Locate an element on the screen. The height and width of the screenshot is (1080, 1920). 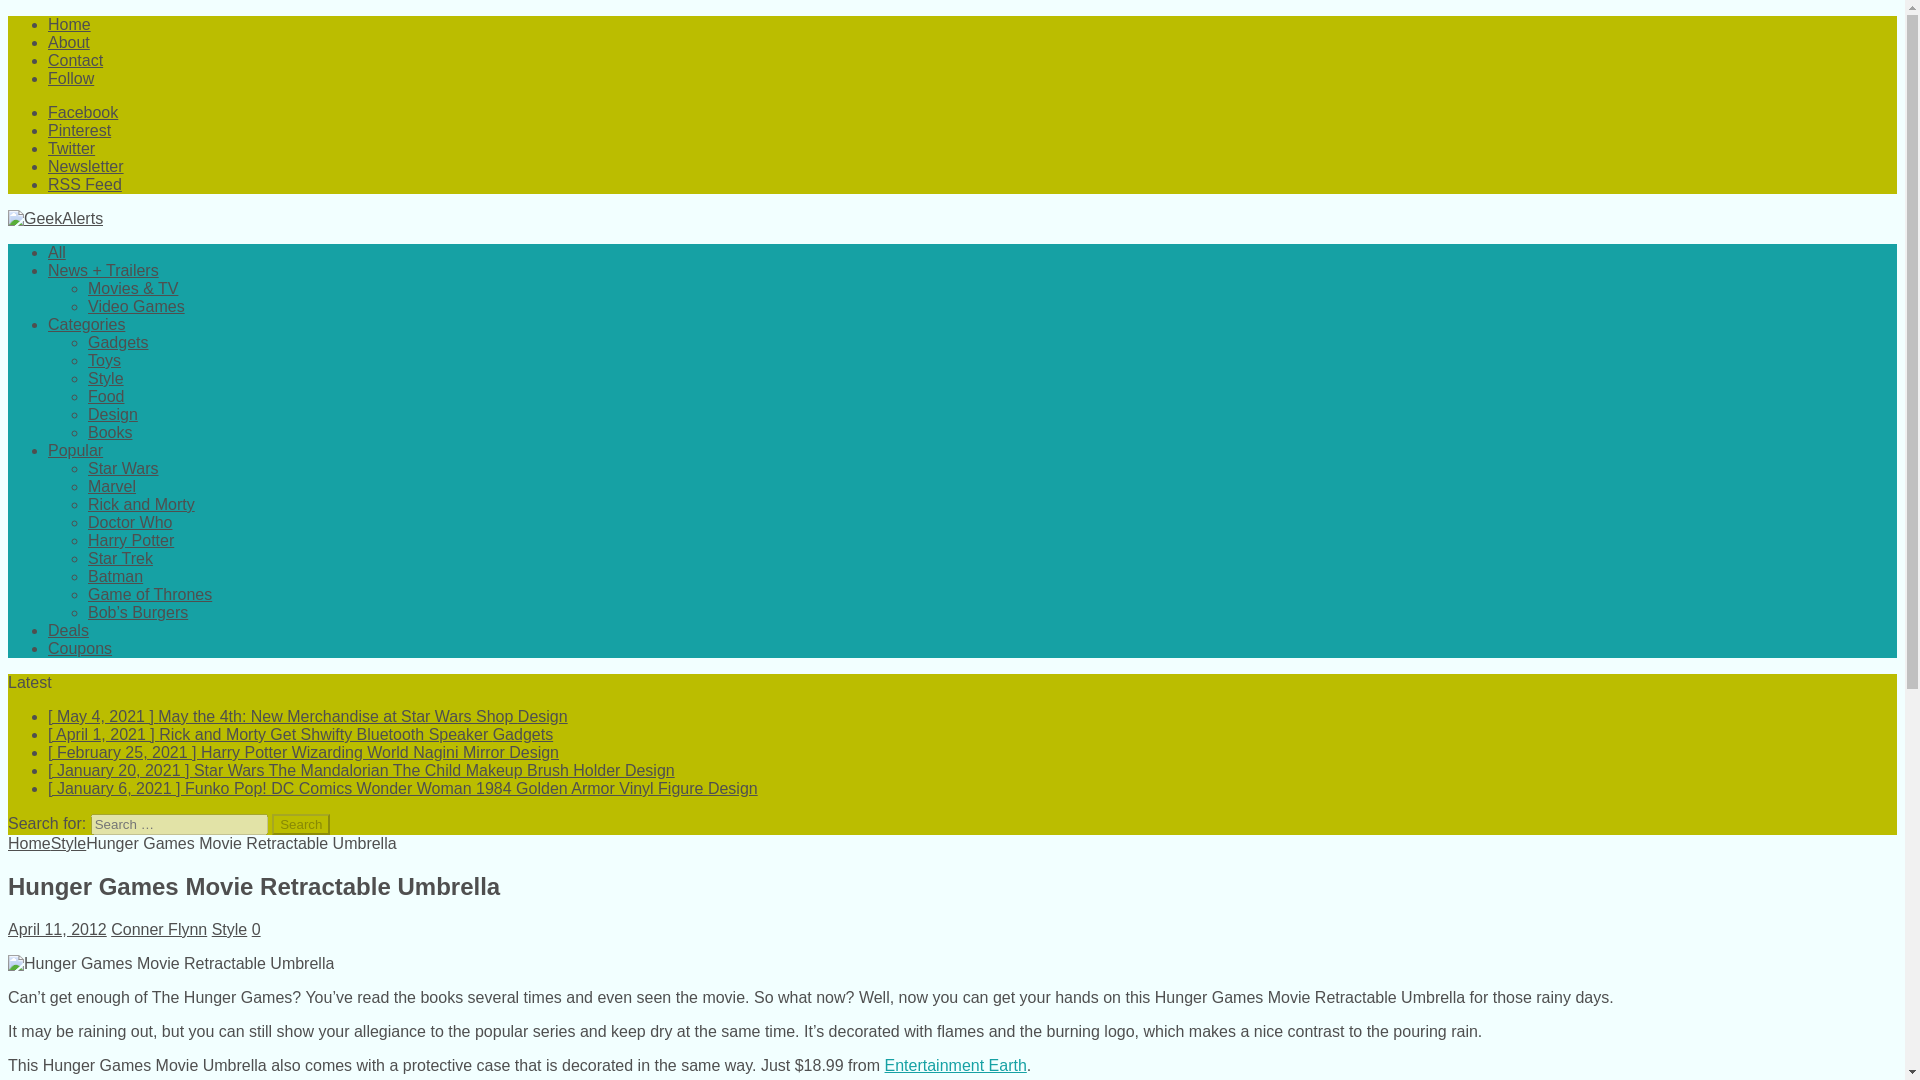
Deals is located at coordinates (68, 630).